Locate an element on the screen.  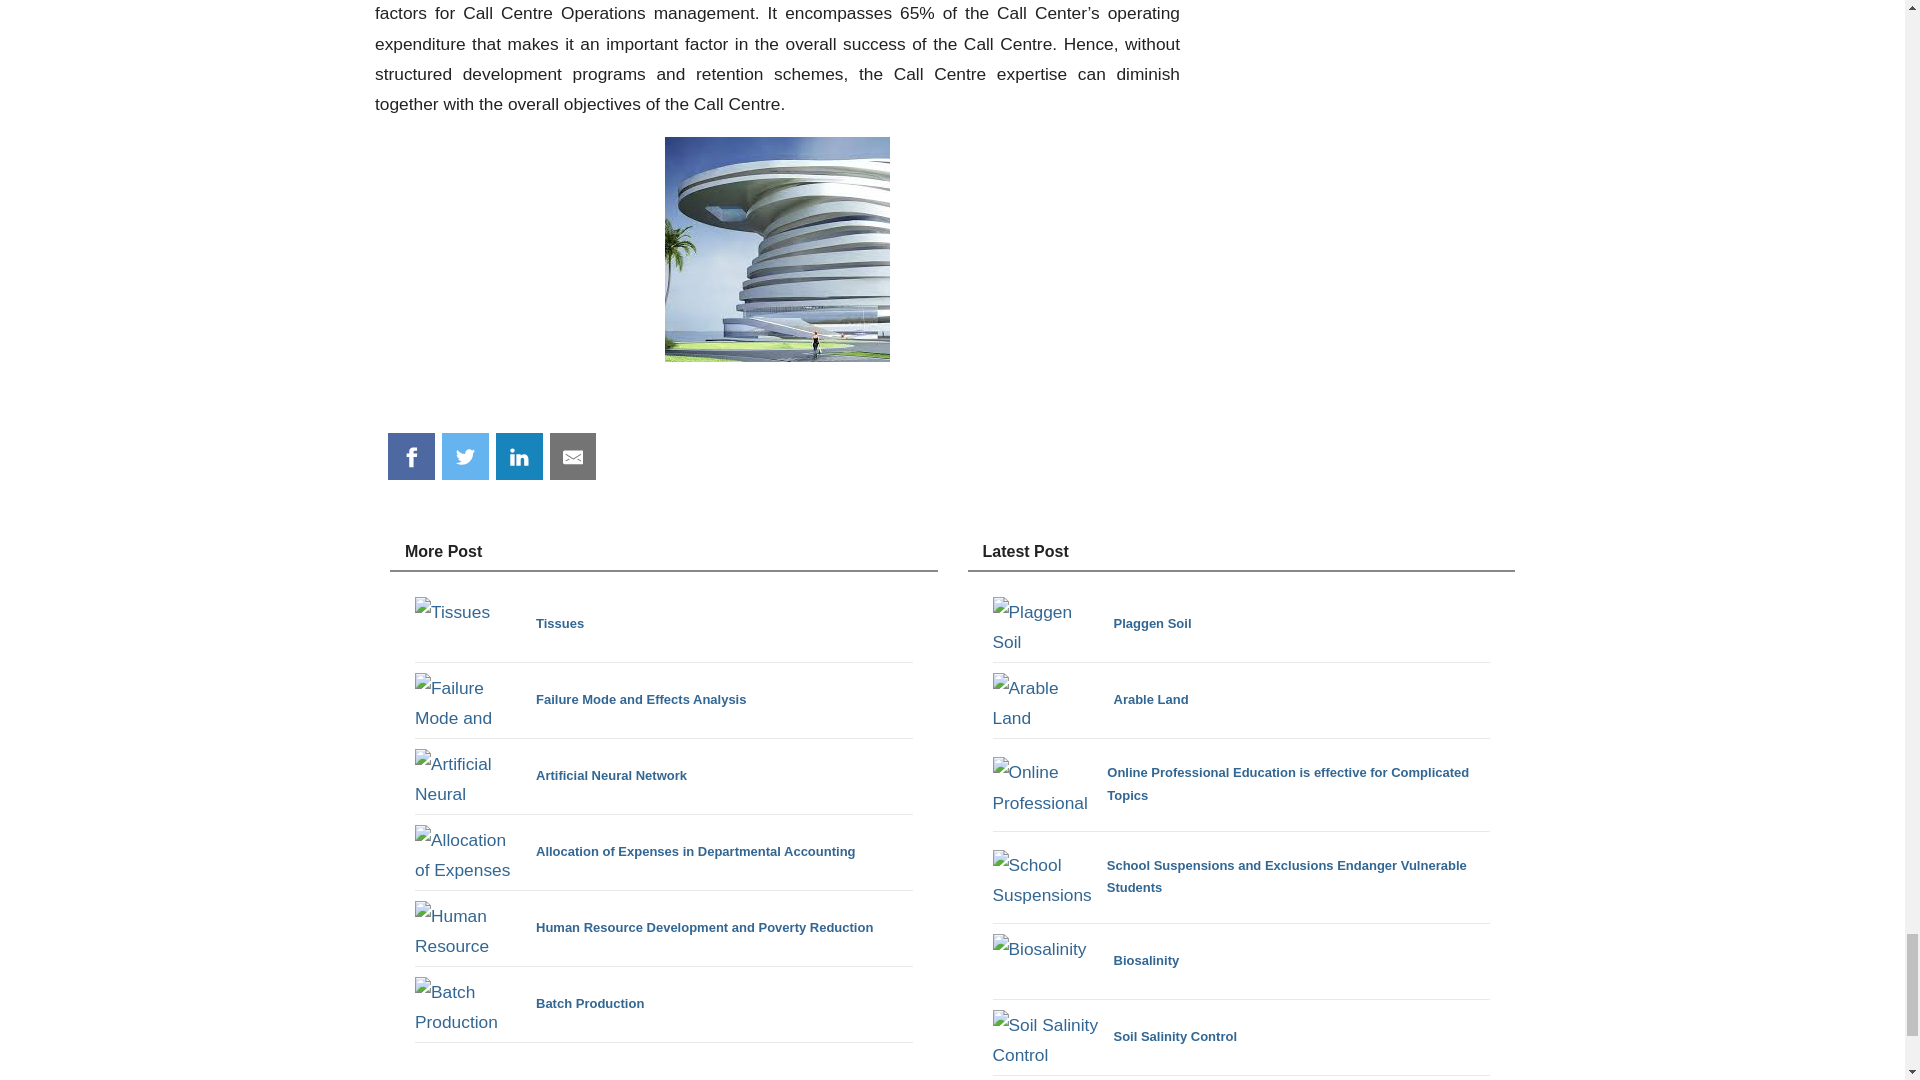
Allocation of Expenses in Departmental Accounting is located at coordinates (635, 852).